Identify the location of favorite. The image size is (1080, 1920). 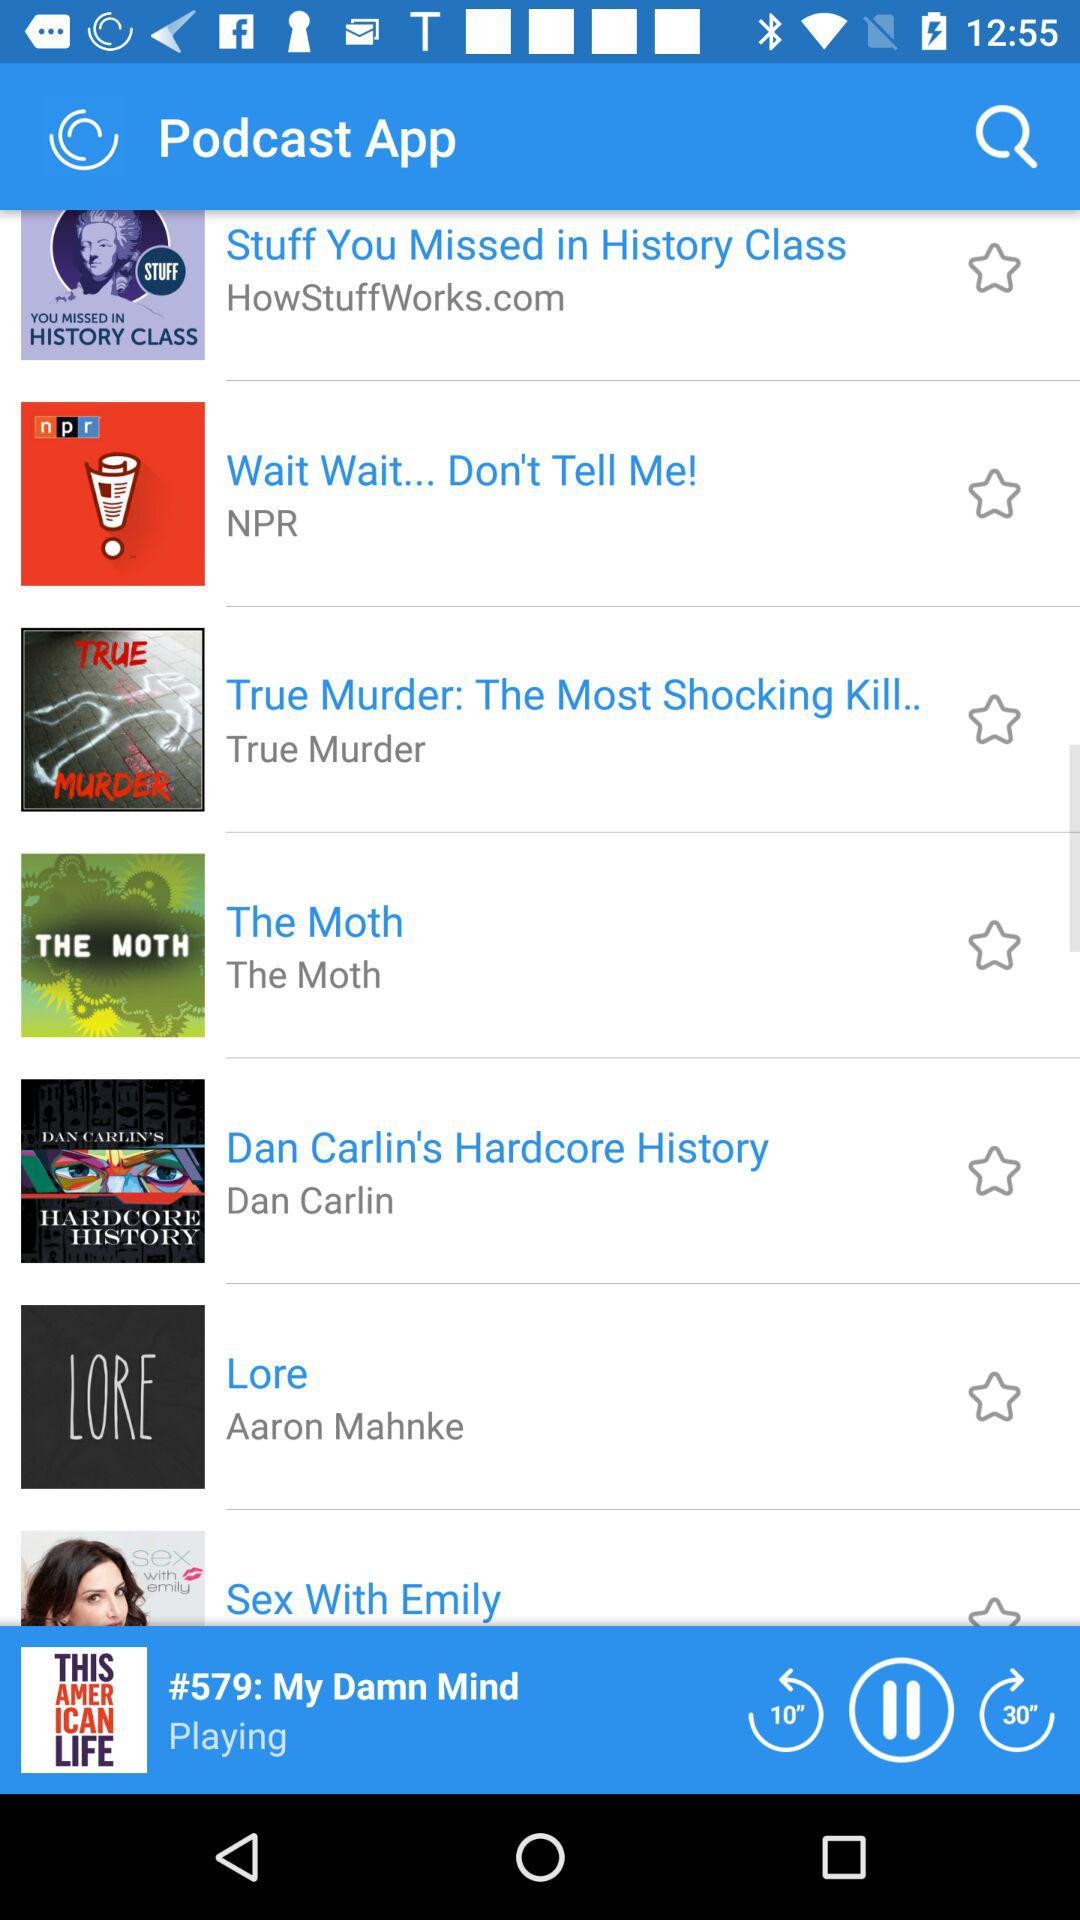
(994, 719).